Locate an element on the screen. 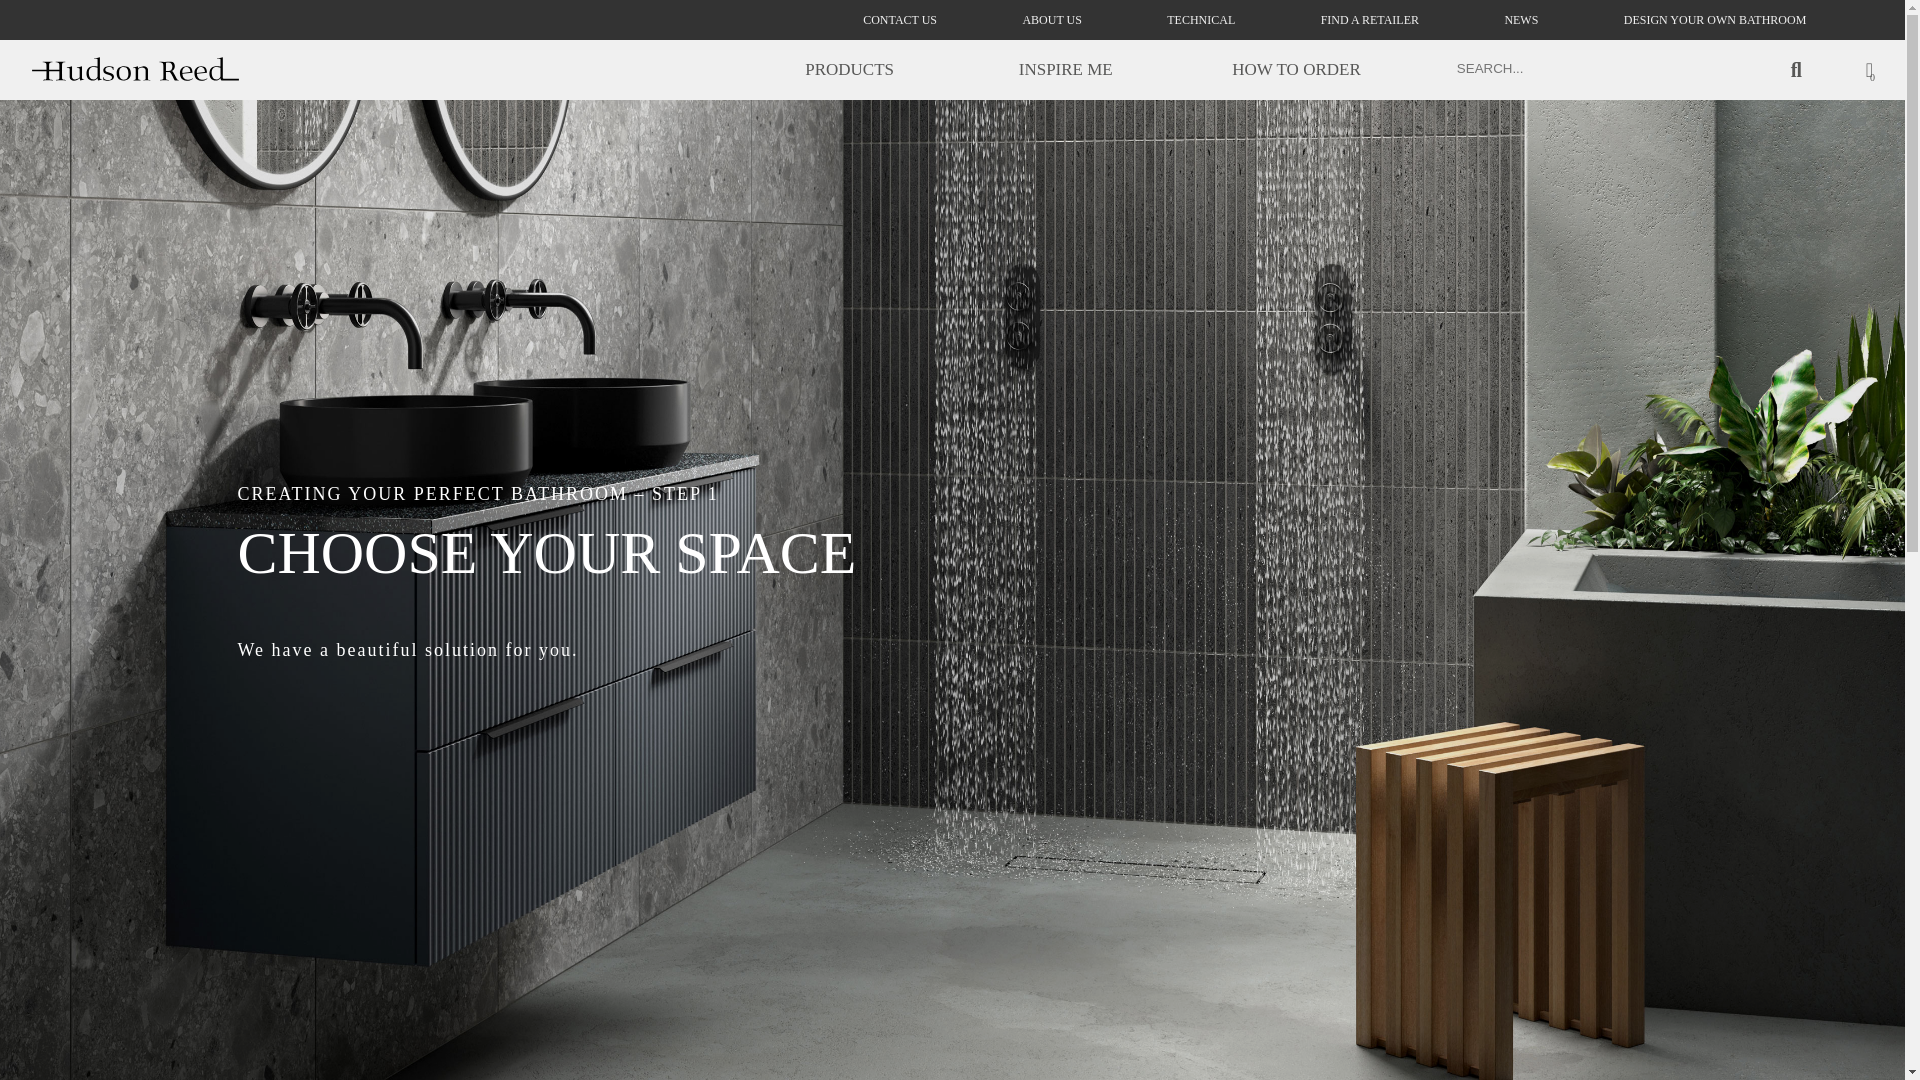 This screenshot has height=1080, width=1920. TECHNICAL is located at coordinates (1200, 20).